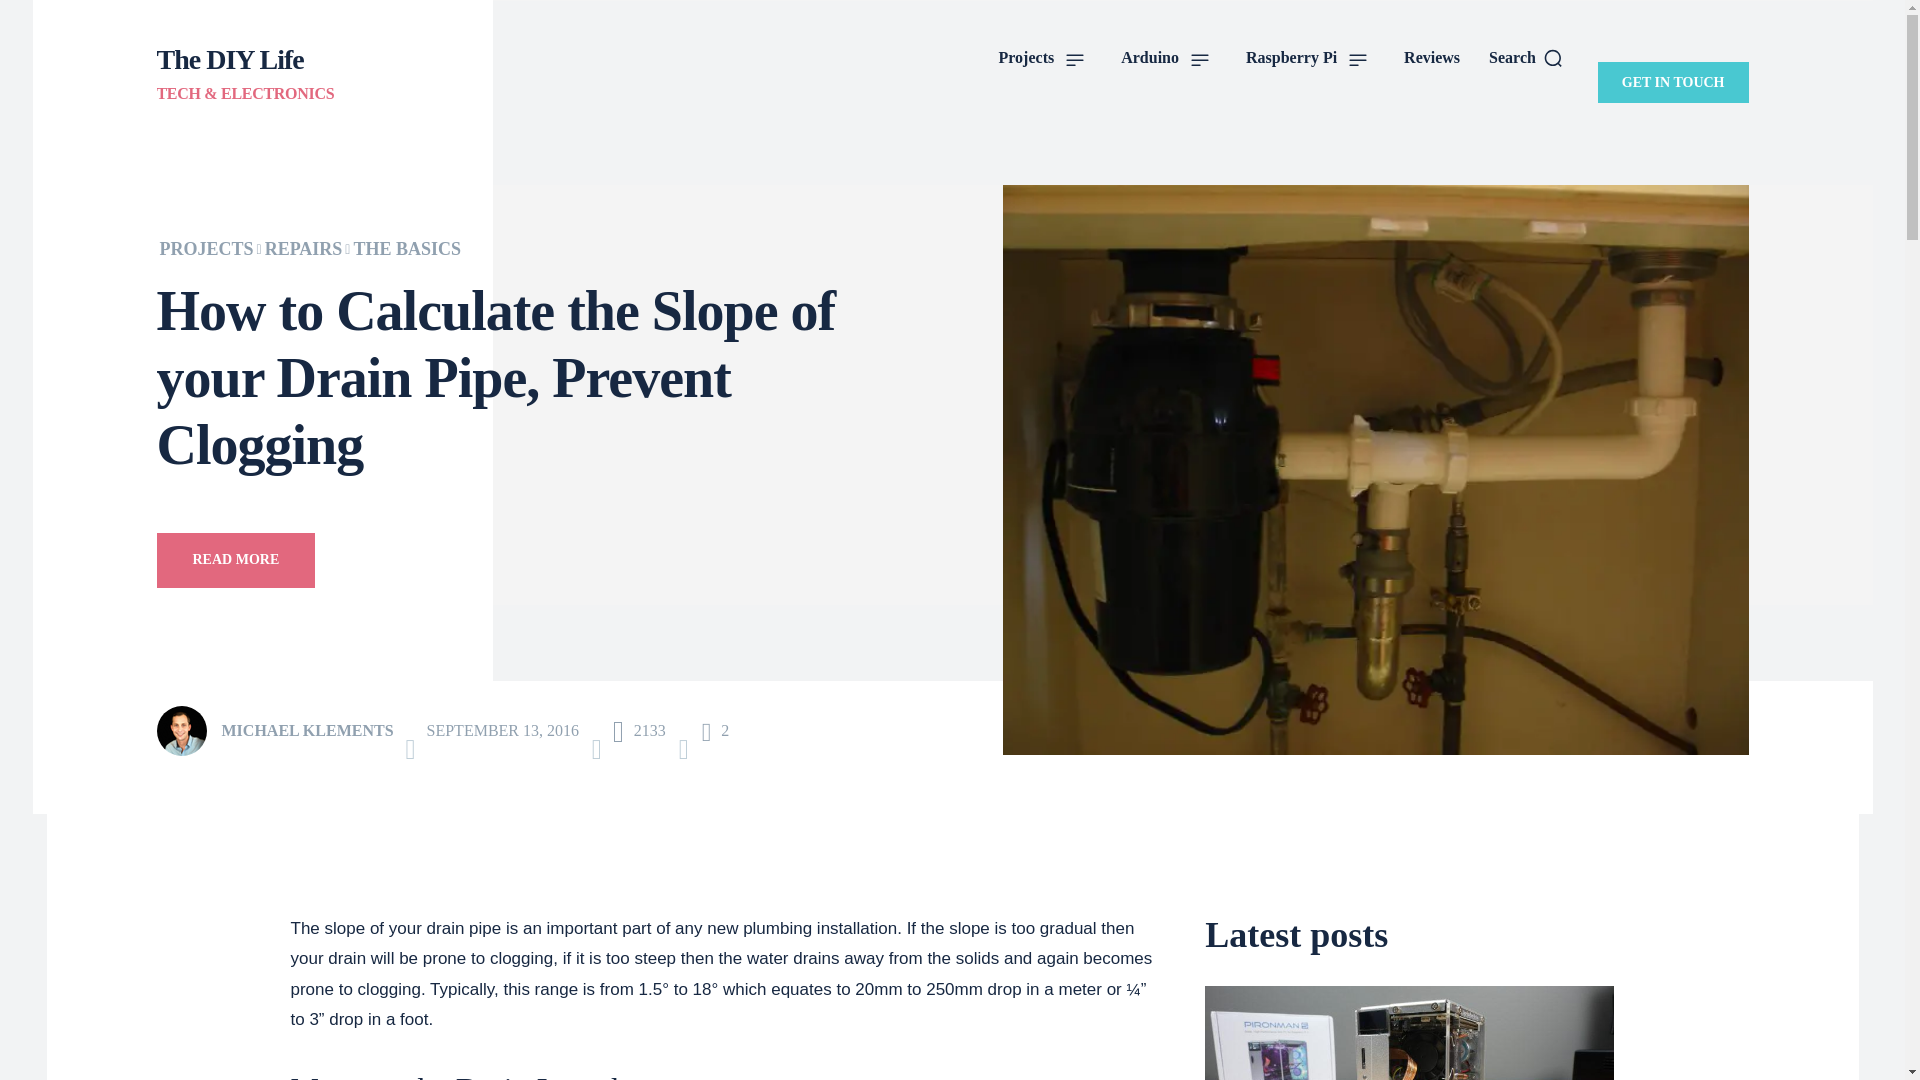 The image size is (1920, 1080). What do you see at coordinates (186, 731) in the screenshot?
I see `Michael Klements` at bounding box center [186, 731].